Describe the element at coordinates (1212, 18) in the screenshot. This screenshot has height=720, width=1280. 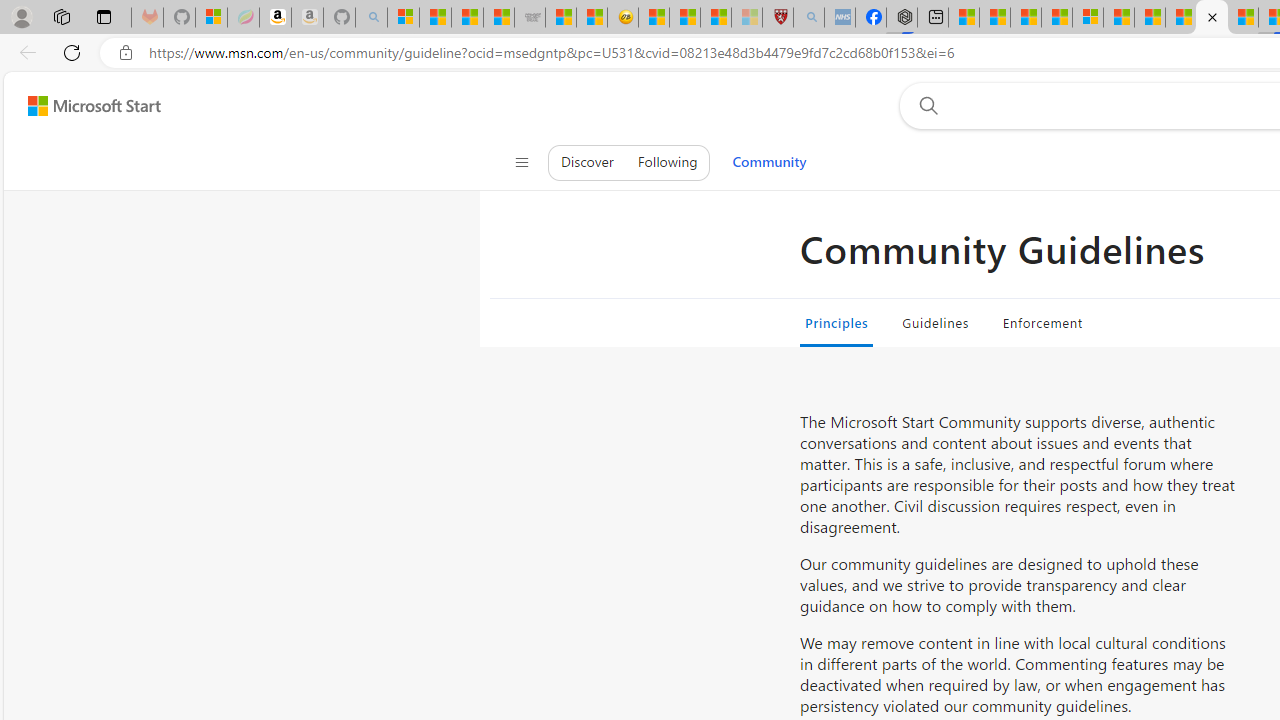
I see `Trusted Community Engagement and Contributions | Guidelines` at that location.